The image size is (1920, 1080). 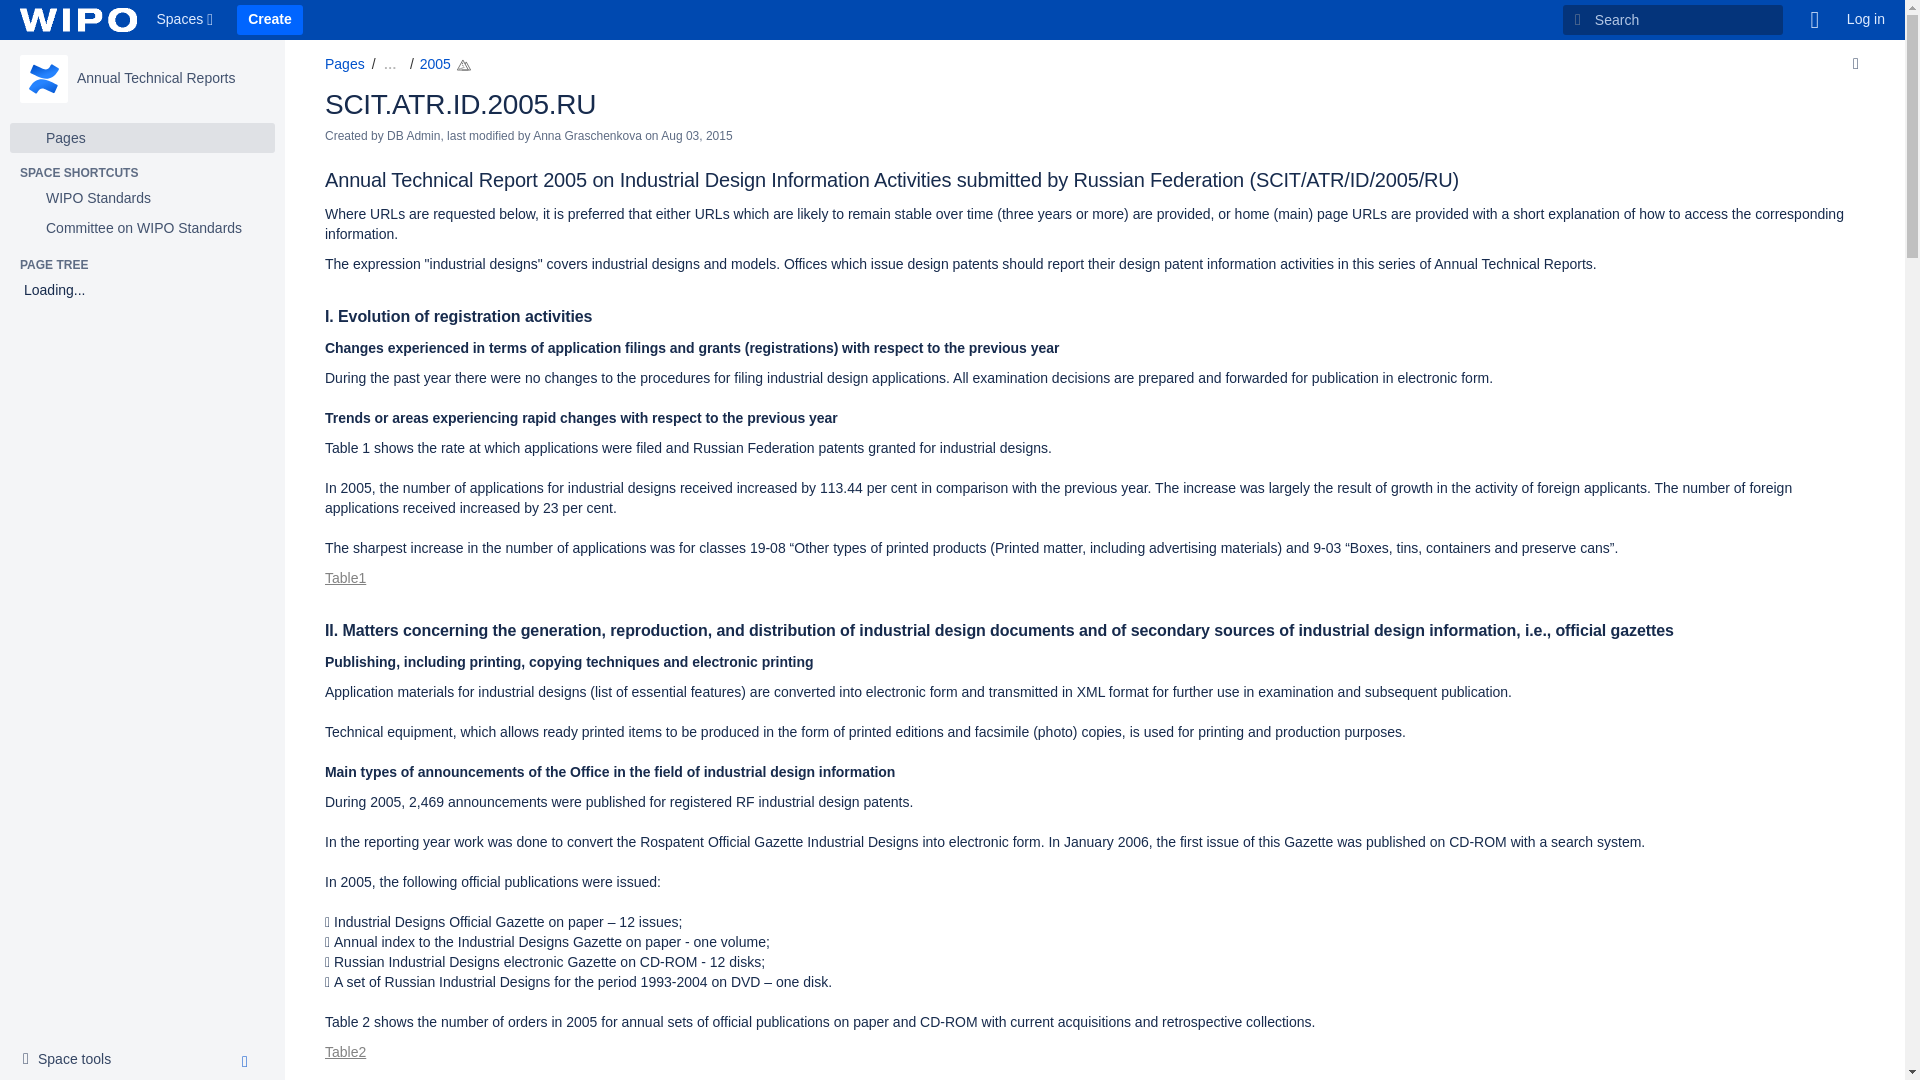 What do you see at coordinates (72, 1060) in the screenshot?
I see `Create from template` at bounding box center [72, 1060].